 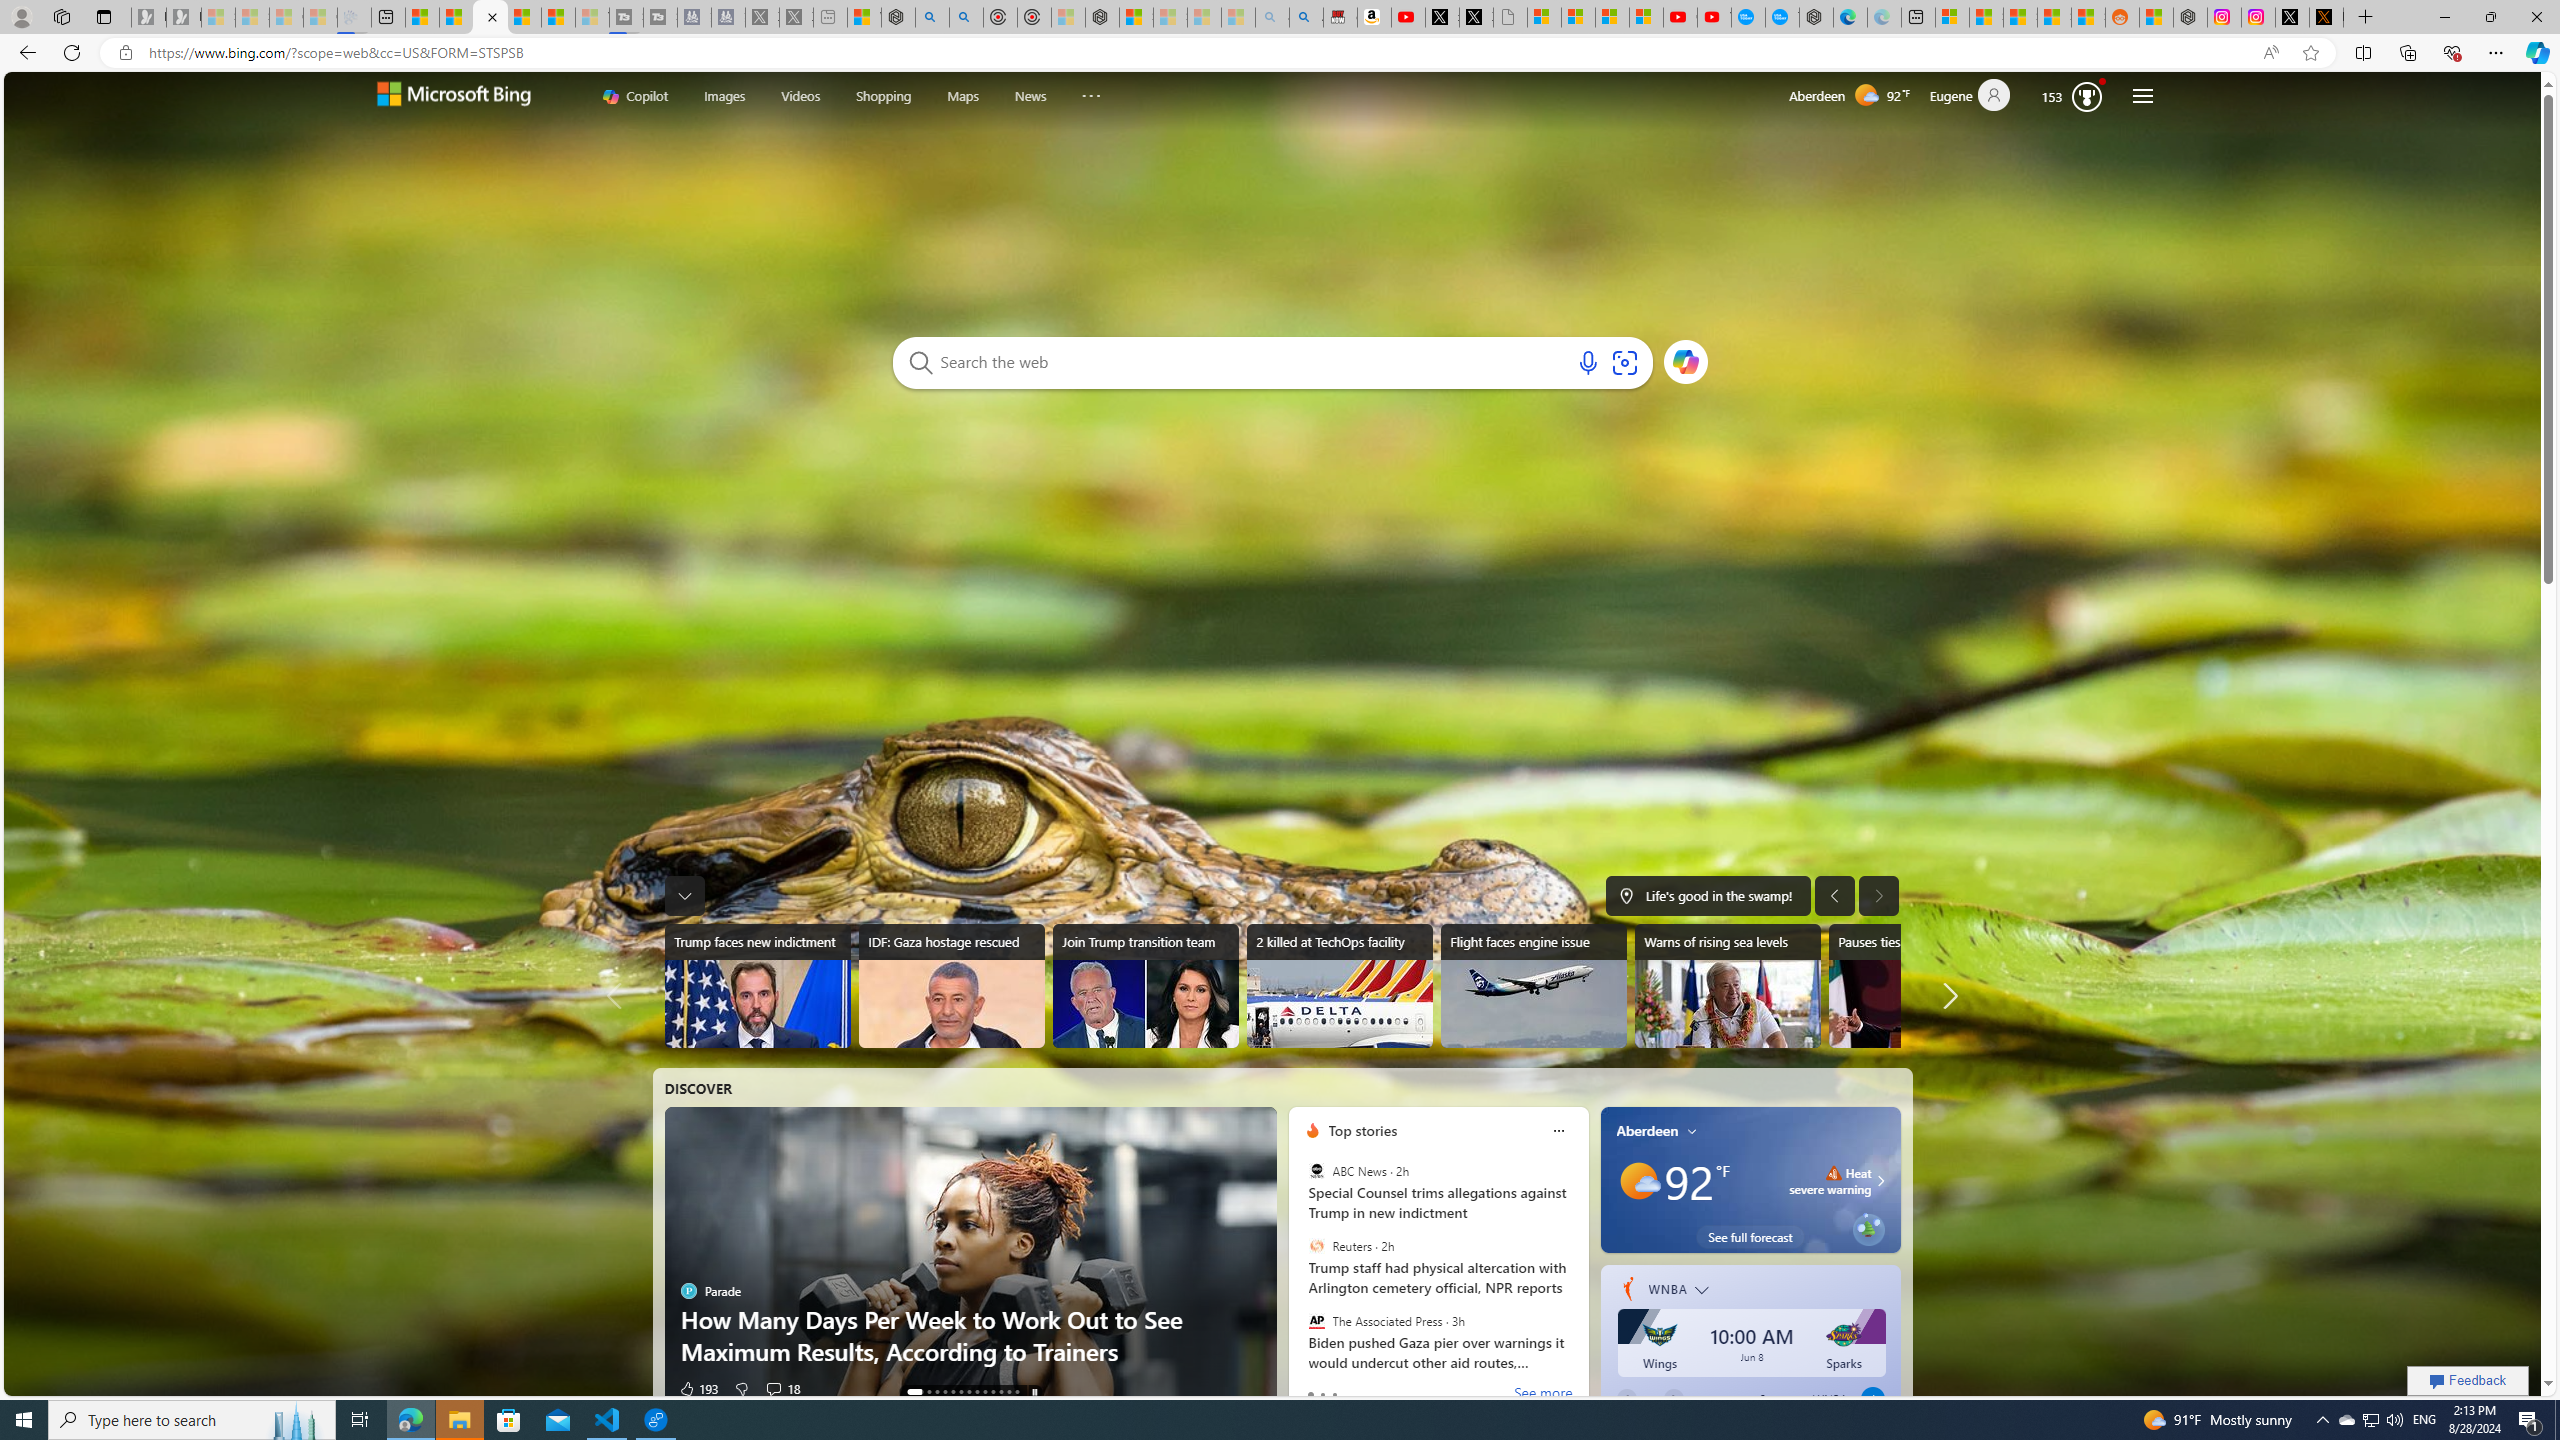 I want to click on AutomationID: tab-10, so click(x=1000, y=1392).